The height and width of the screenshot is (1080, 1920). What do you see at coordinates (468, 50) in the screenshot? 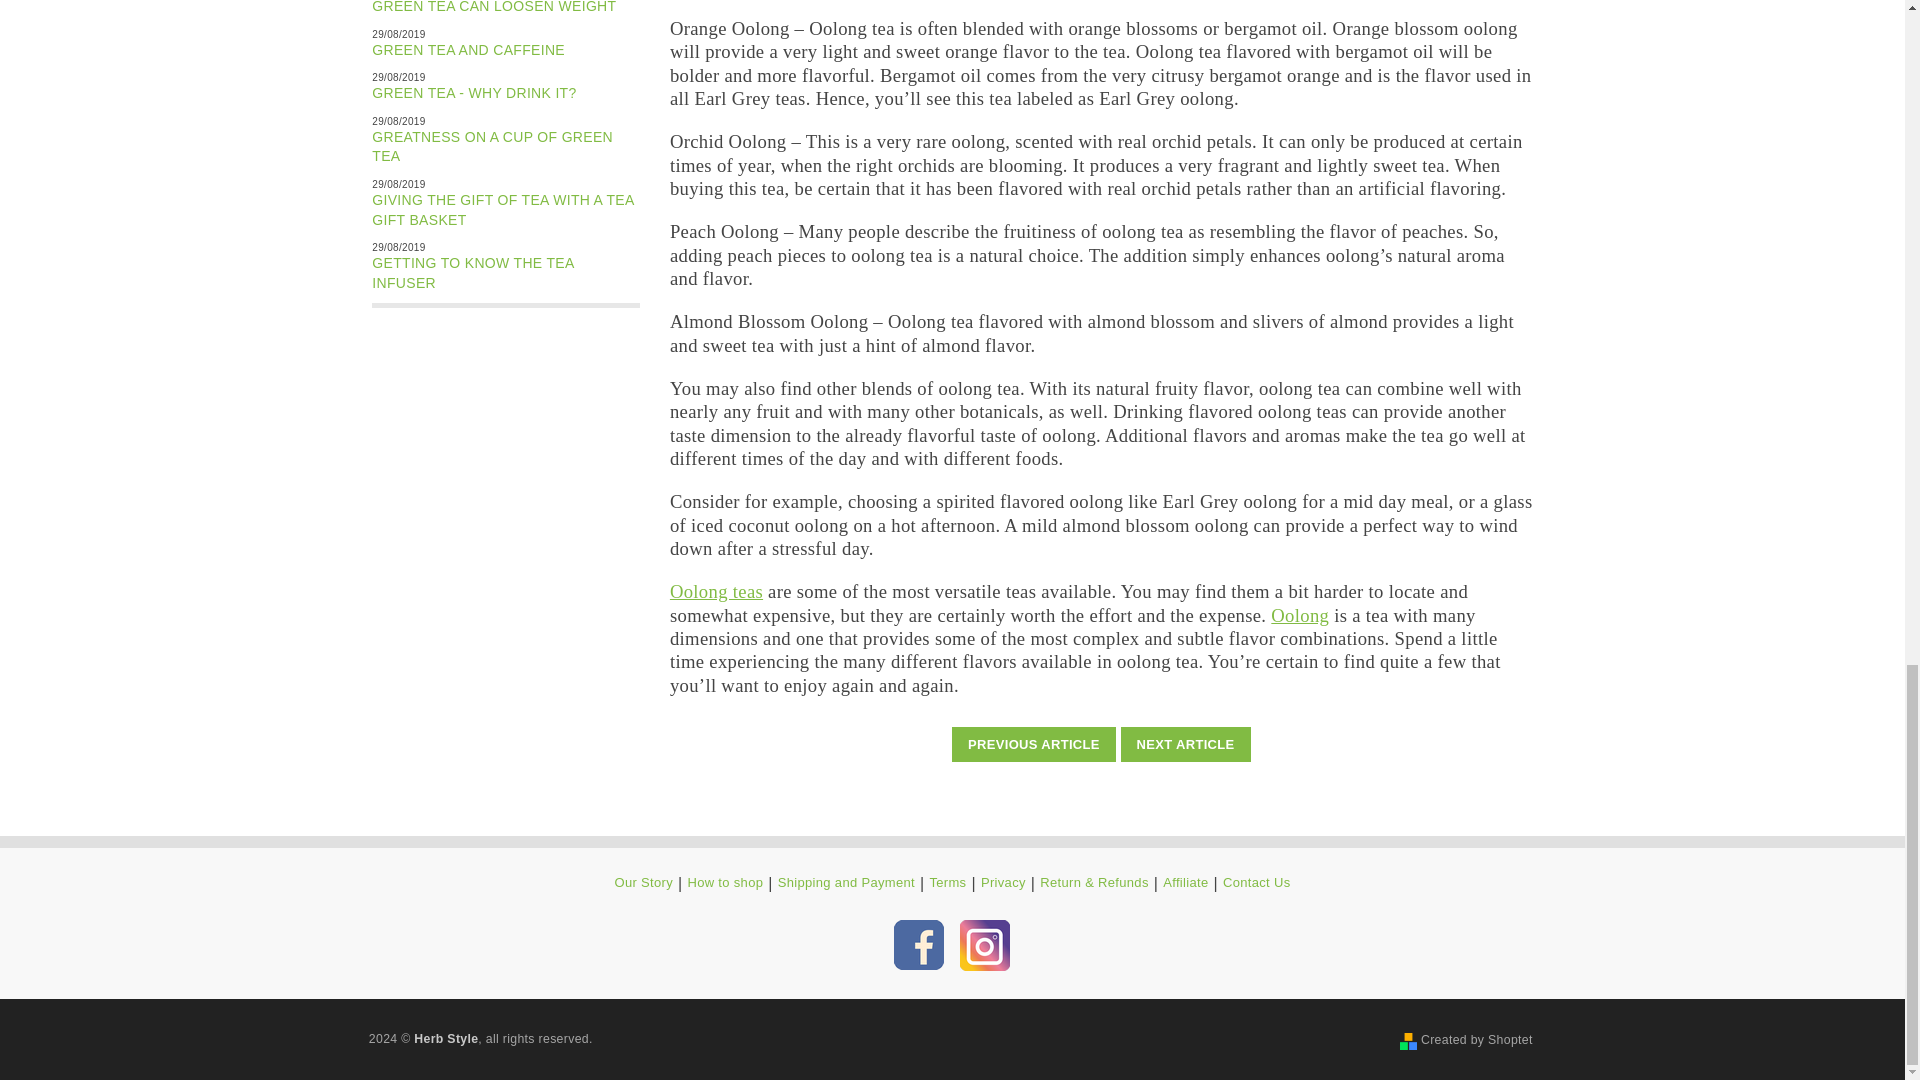
I see `GREEN TEA AND CAFFEINE` at bounding box center [468, 50].